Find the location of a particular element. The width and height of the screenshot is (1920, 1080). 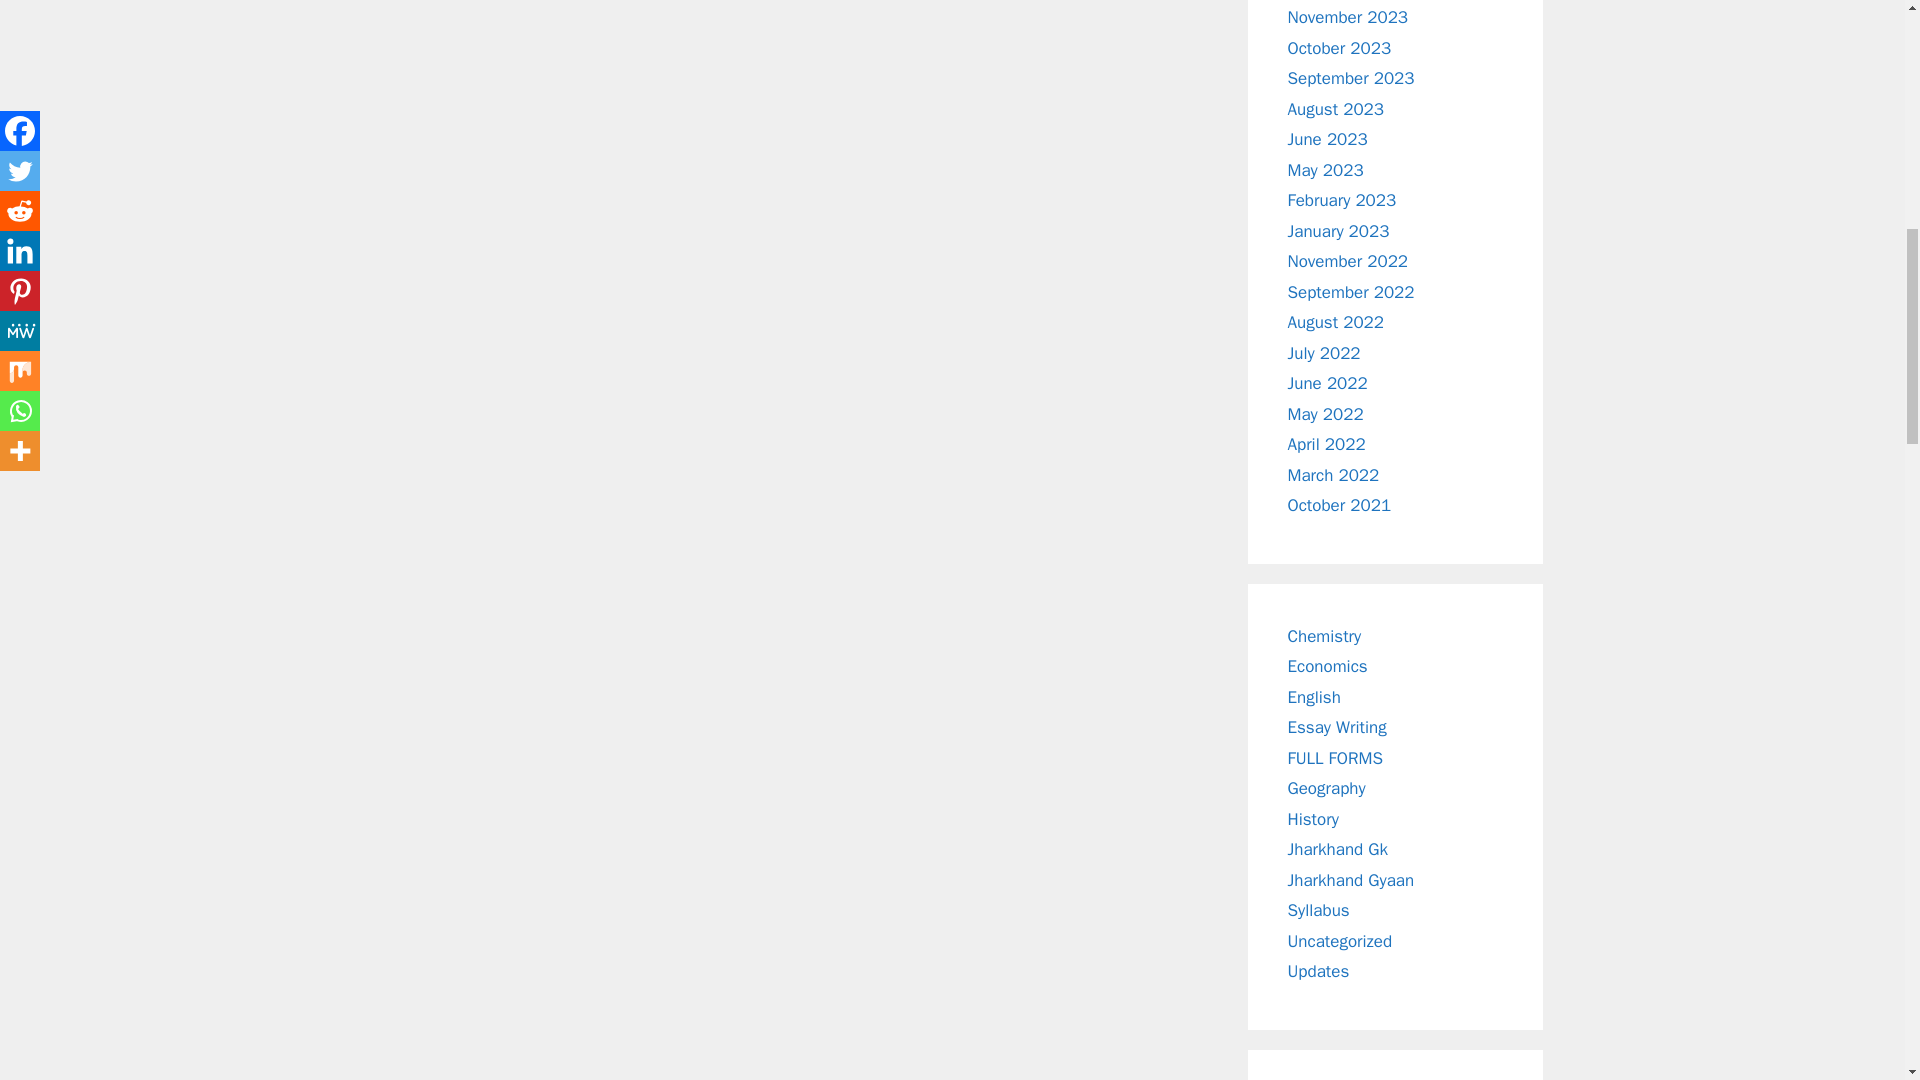

January 2023 is located at coordinates (1339, 231).